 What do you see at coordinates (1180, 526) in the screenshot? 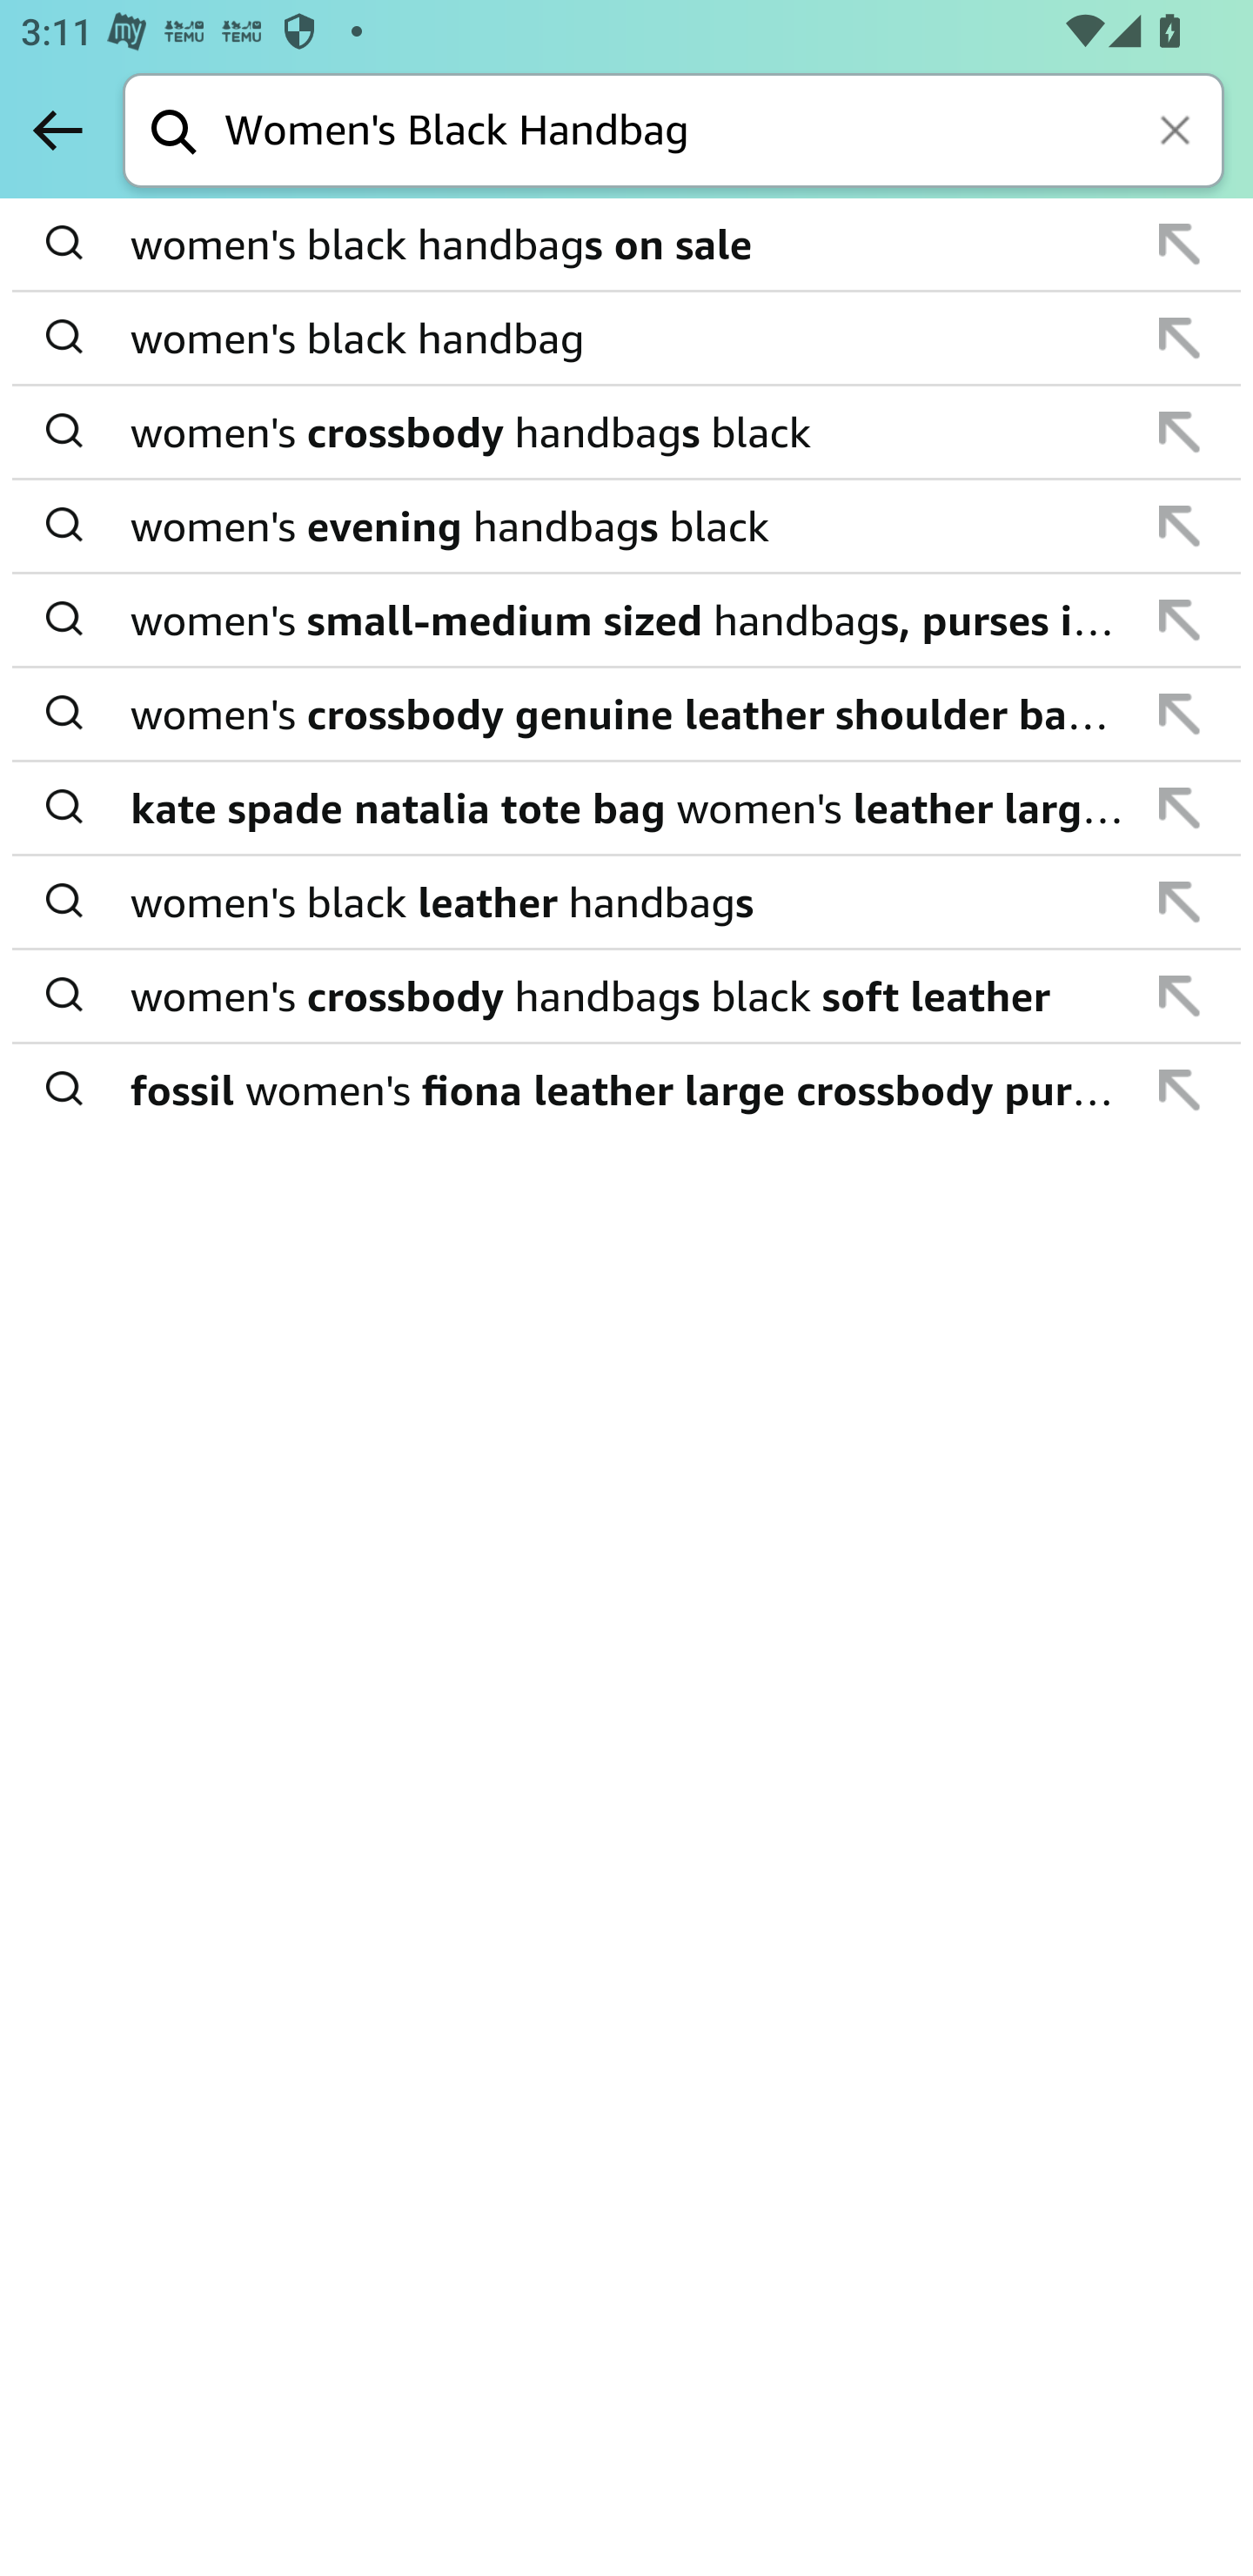
I see `append suggestion` at bounding box center [1180, 526].